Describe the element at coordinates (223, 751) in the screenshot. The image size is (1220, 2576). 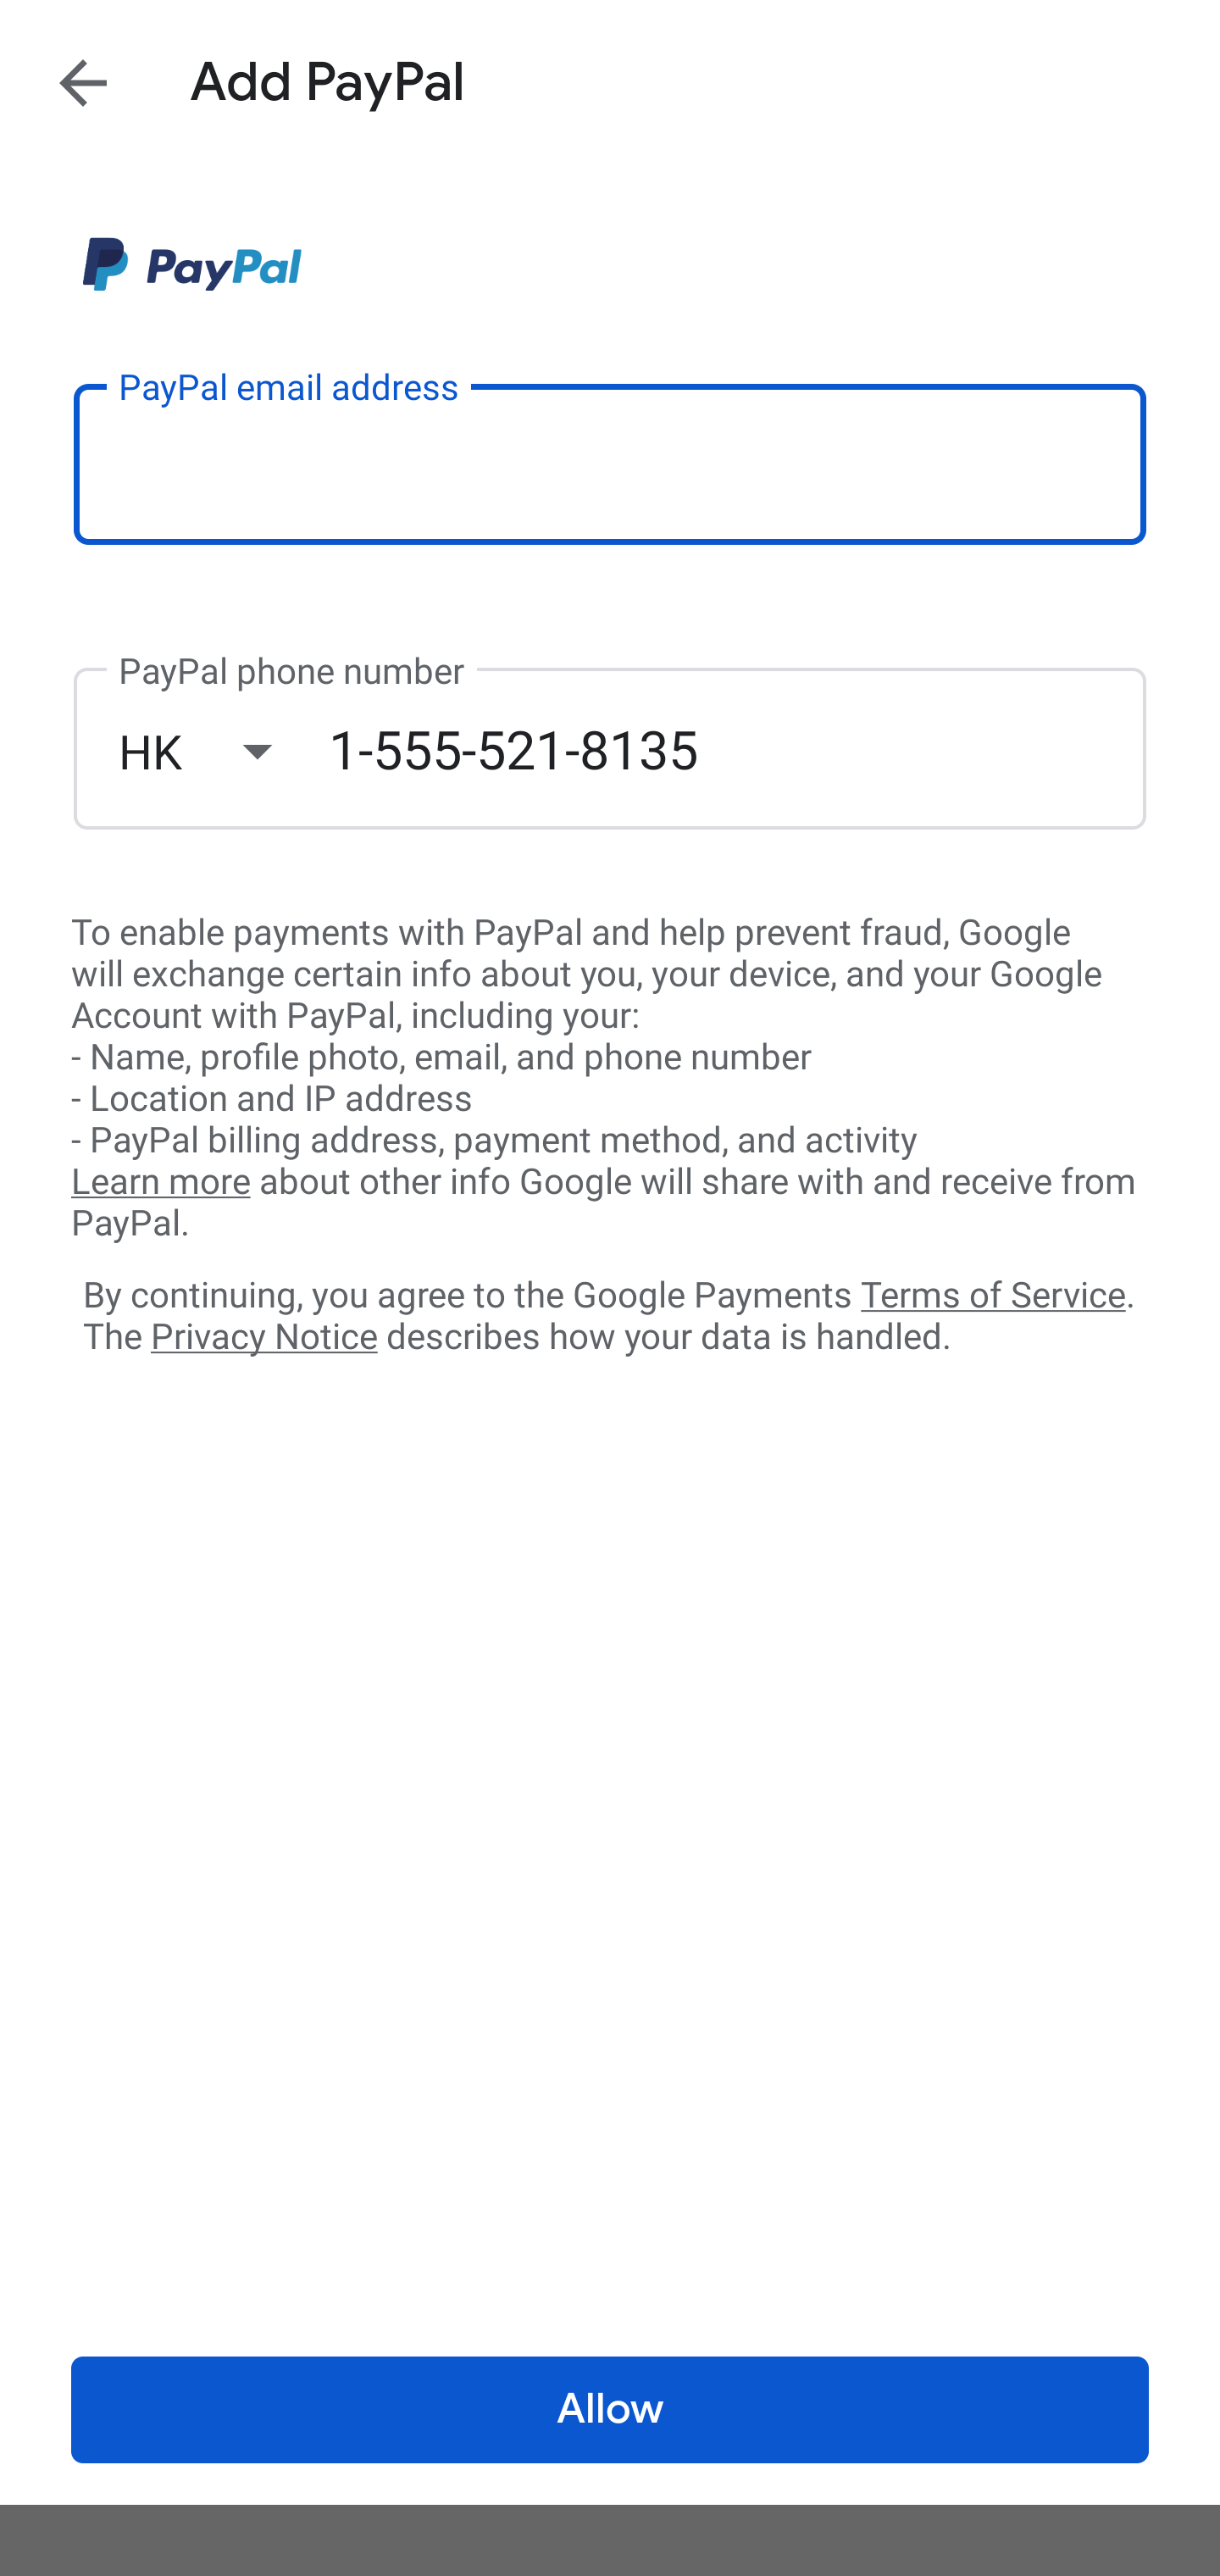
I see `HK` at that location.